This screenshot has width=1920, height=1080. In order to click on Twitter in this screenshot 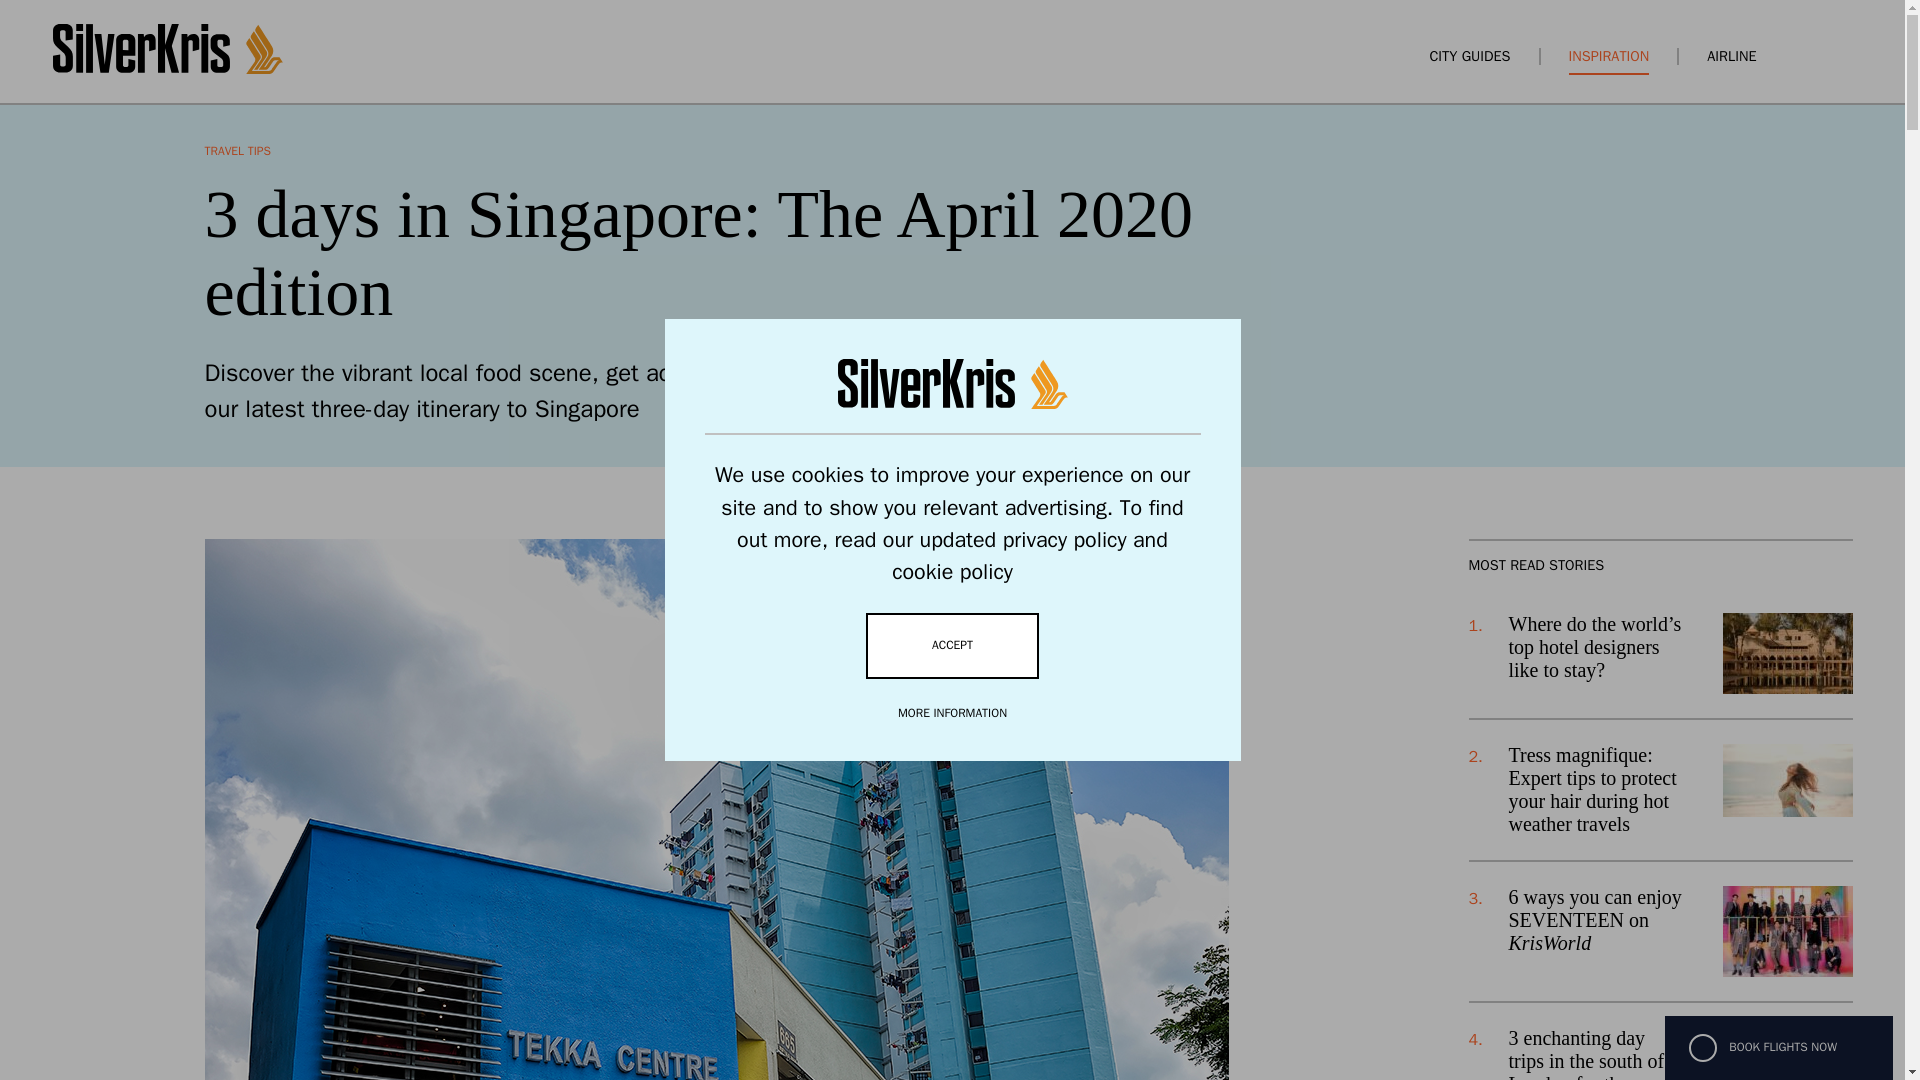, I will do `click(254, 678)`.